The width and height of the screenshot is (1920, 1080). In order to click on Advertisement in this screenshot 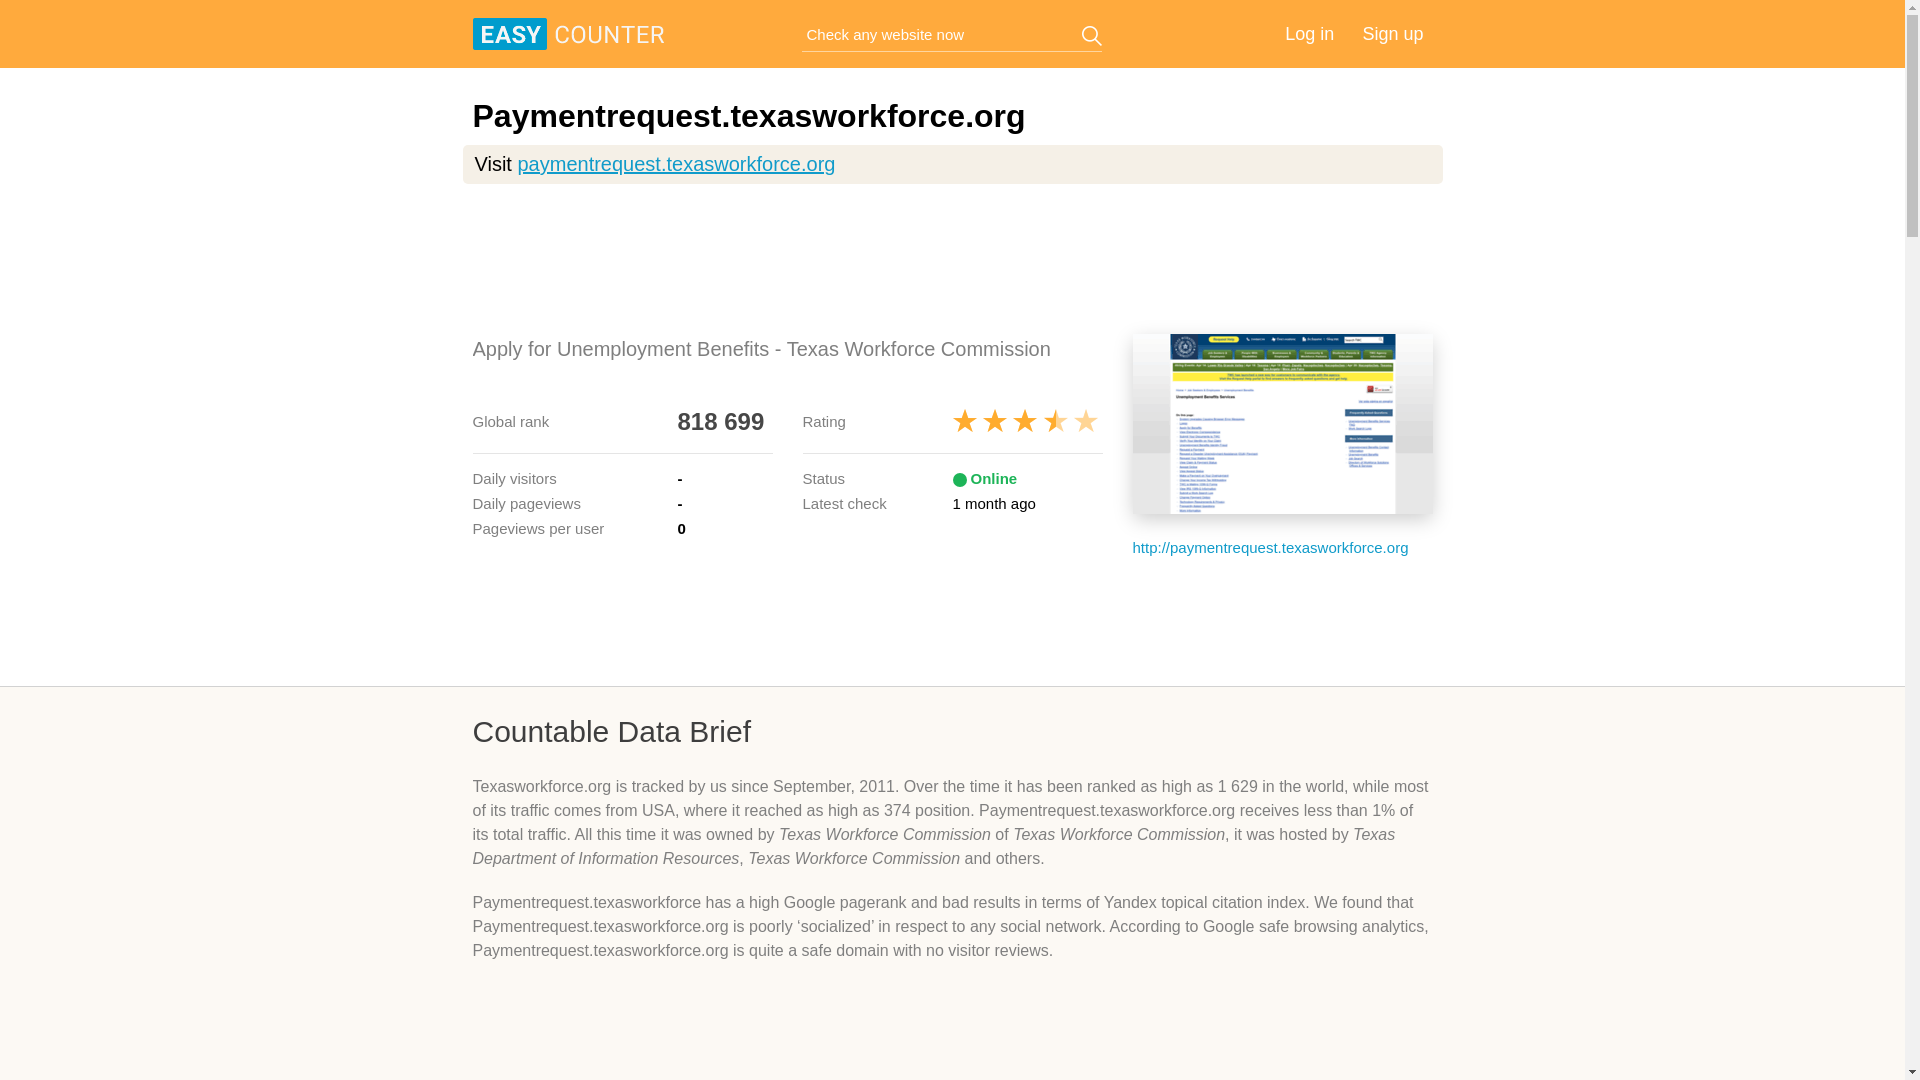, I will do `click(952, 1036)`.